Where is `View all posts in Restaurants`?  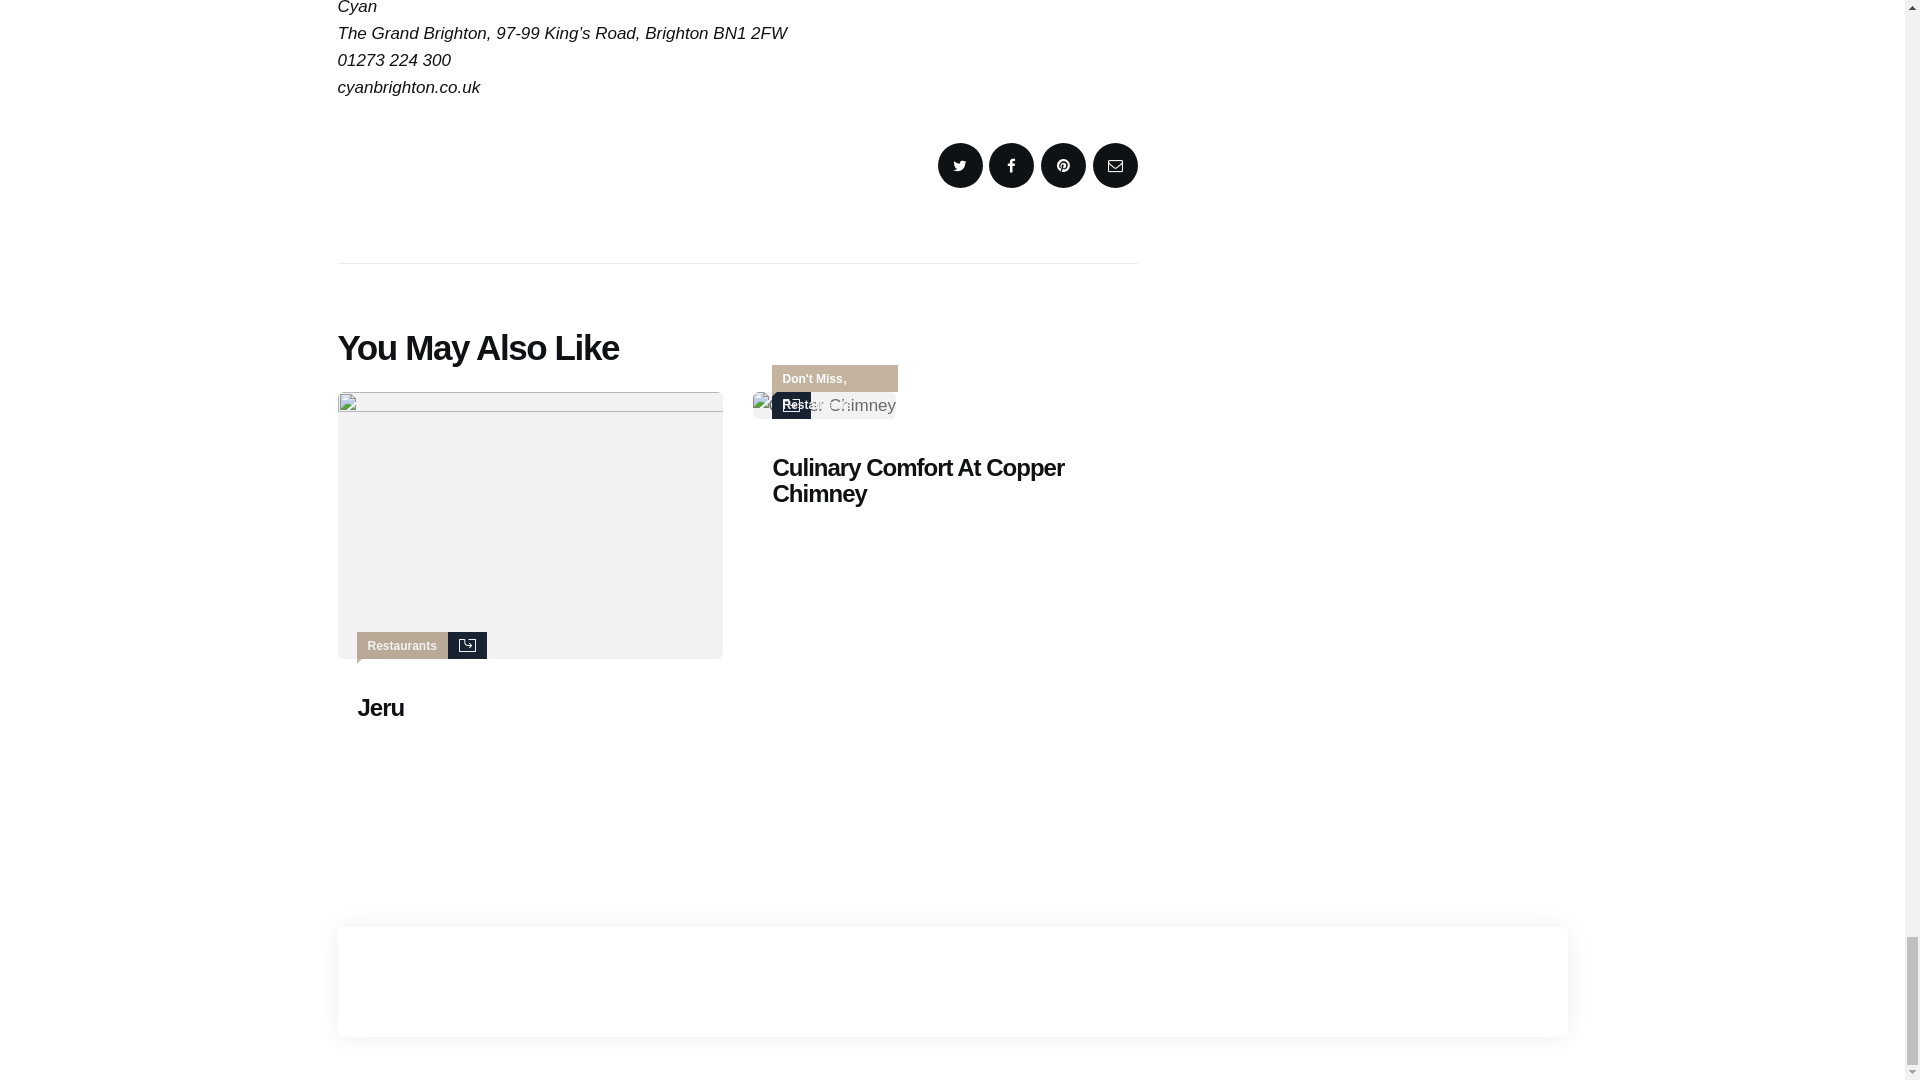
View all posts in Restaurants is located at coordinates (402, 646).